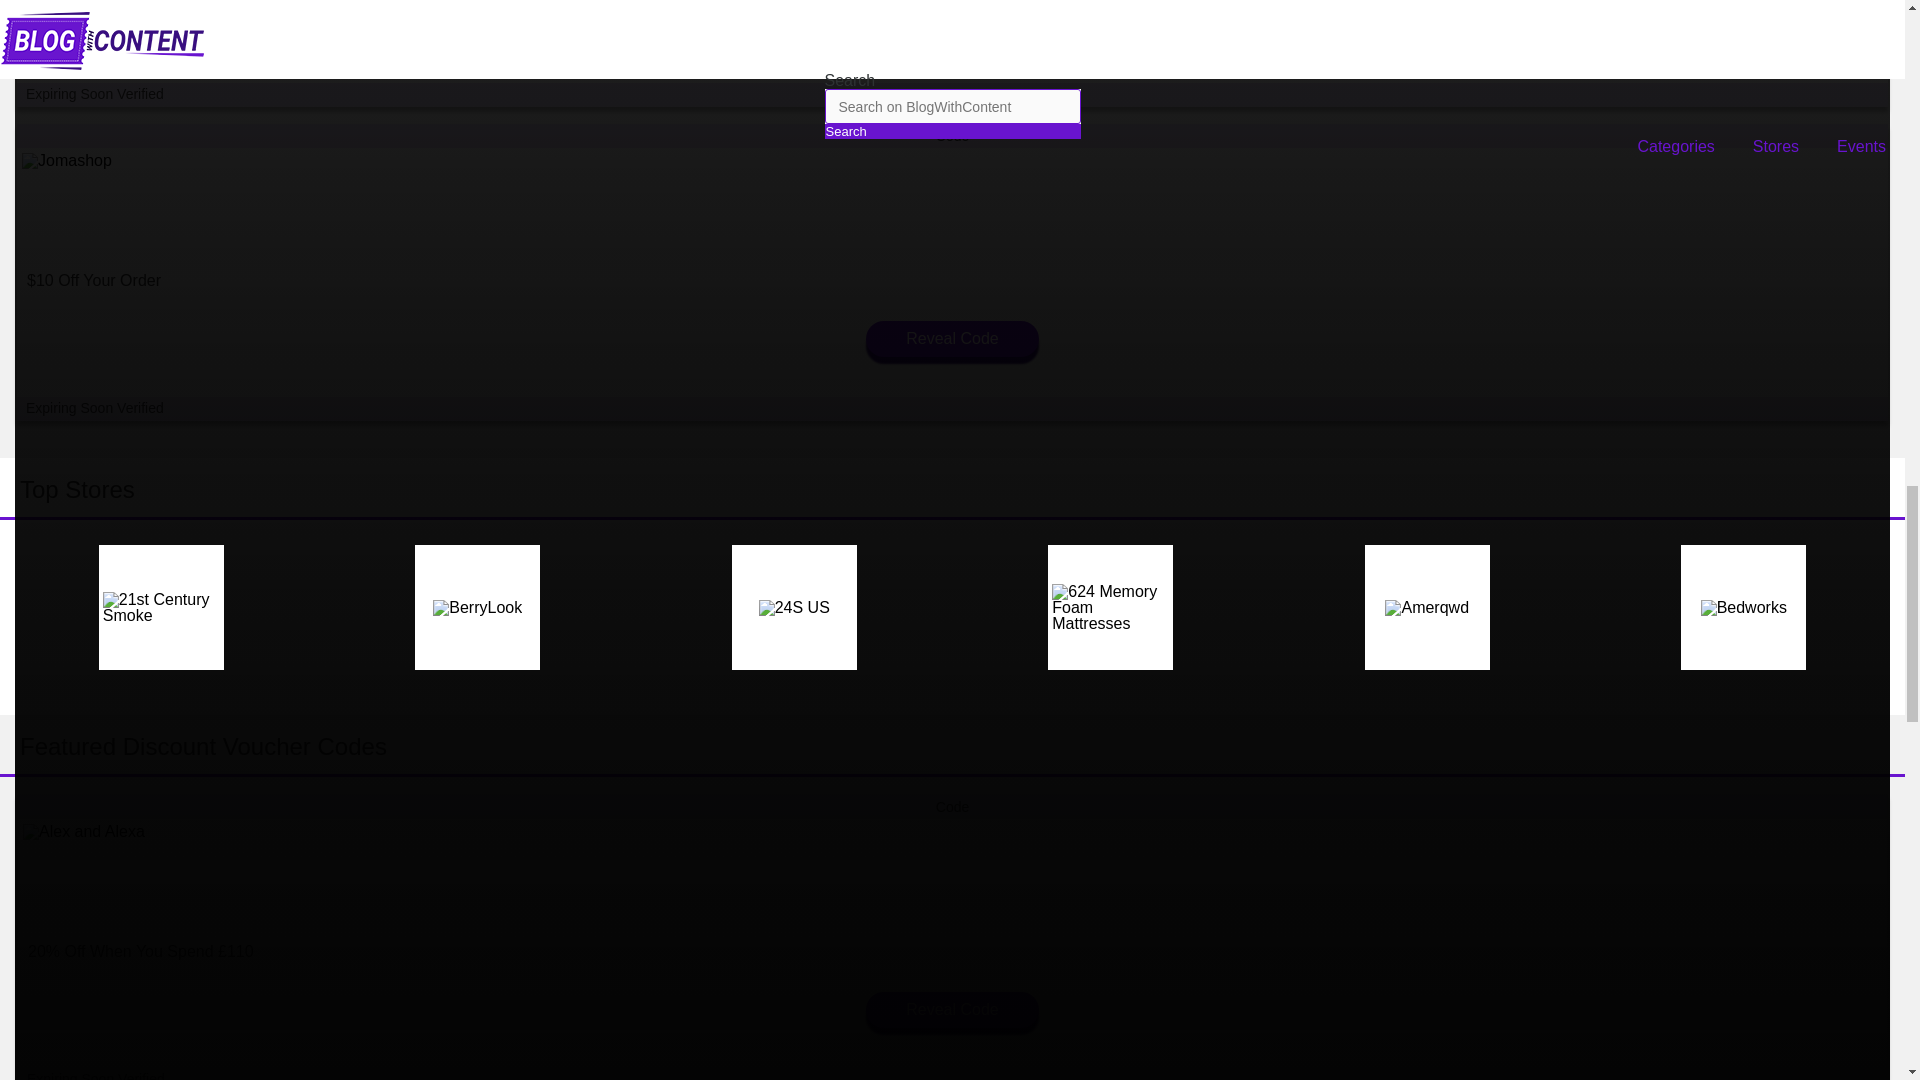 The height and width of the screenshot is (1080, 1920). I want to click on BerryLook, so click(478, 608).